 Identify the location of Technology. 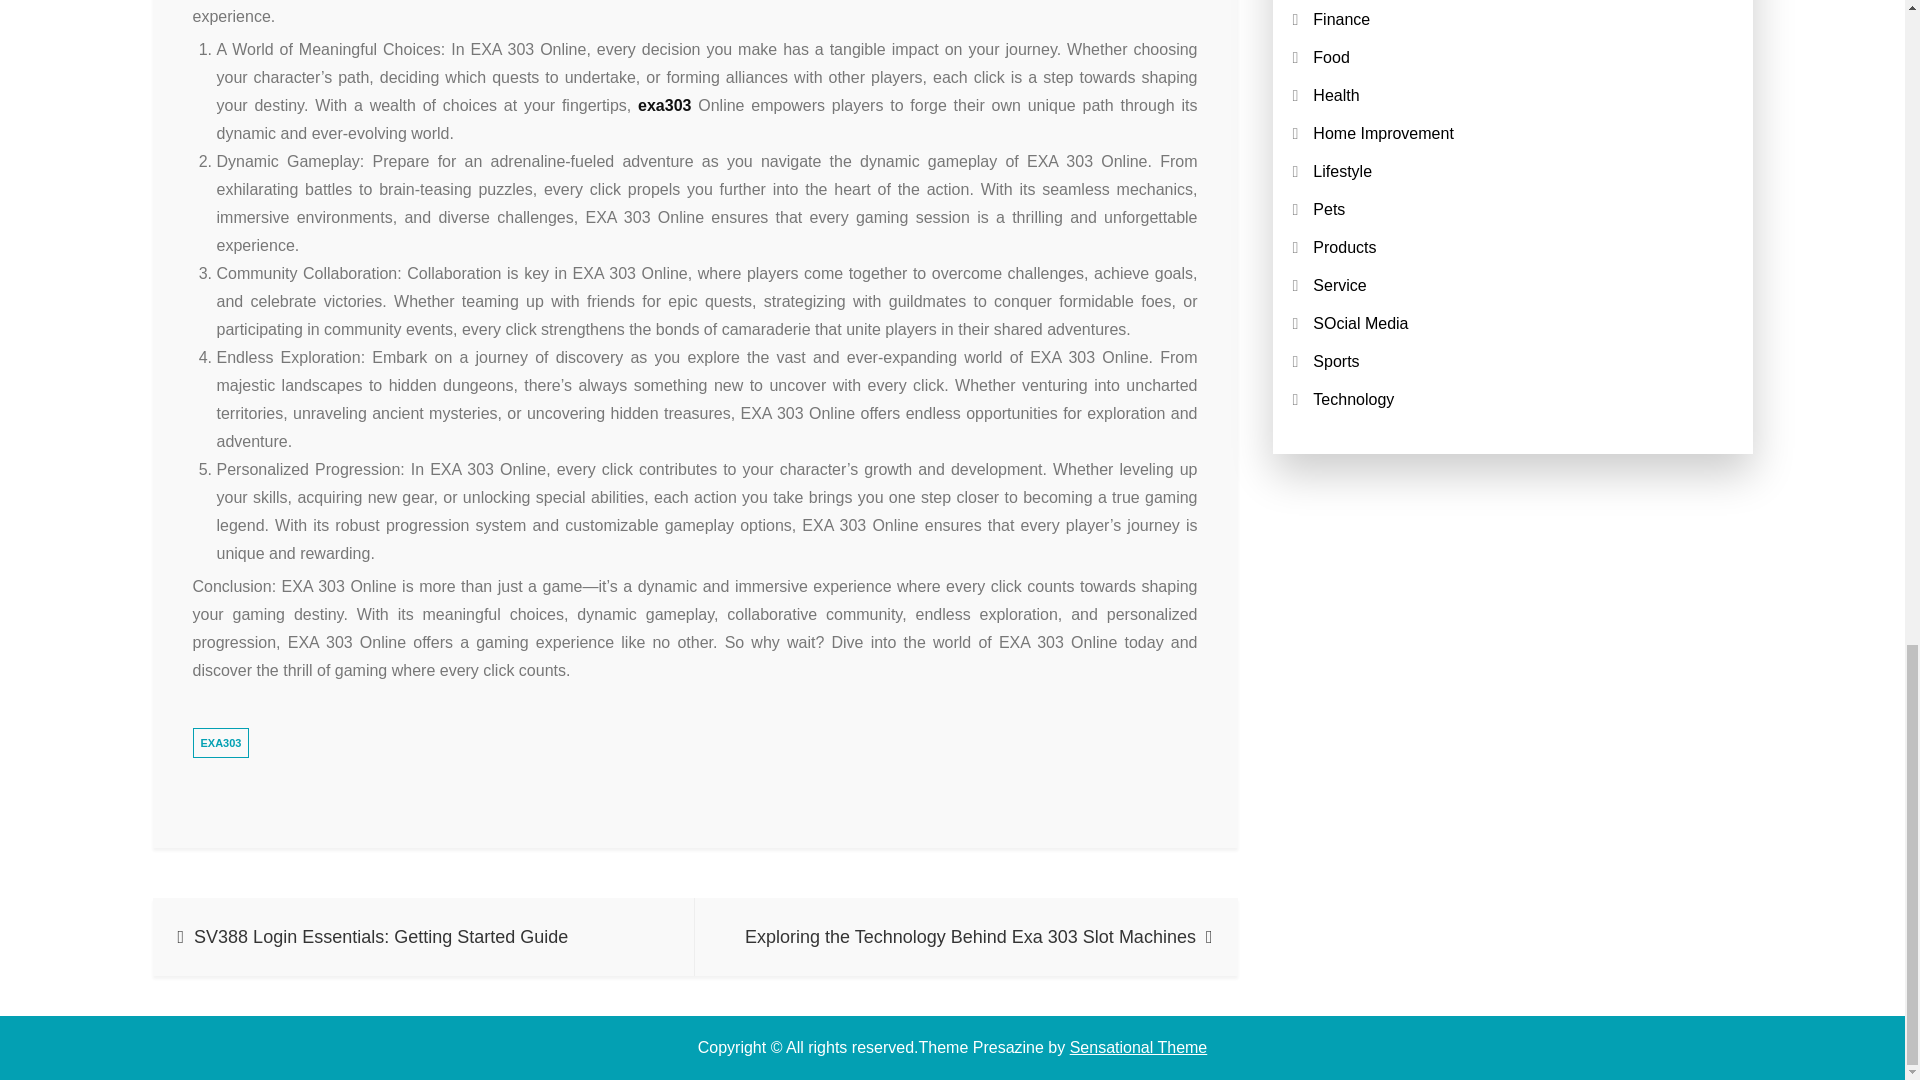
(1353, 399).